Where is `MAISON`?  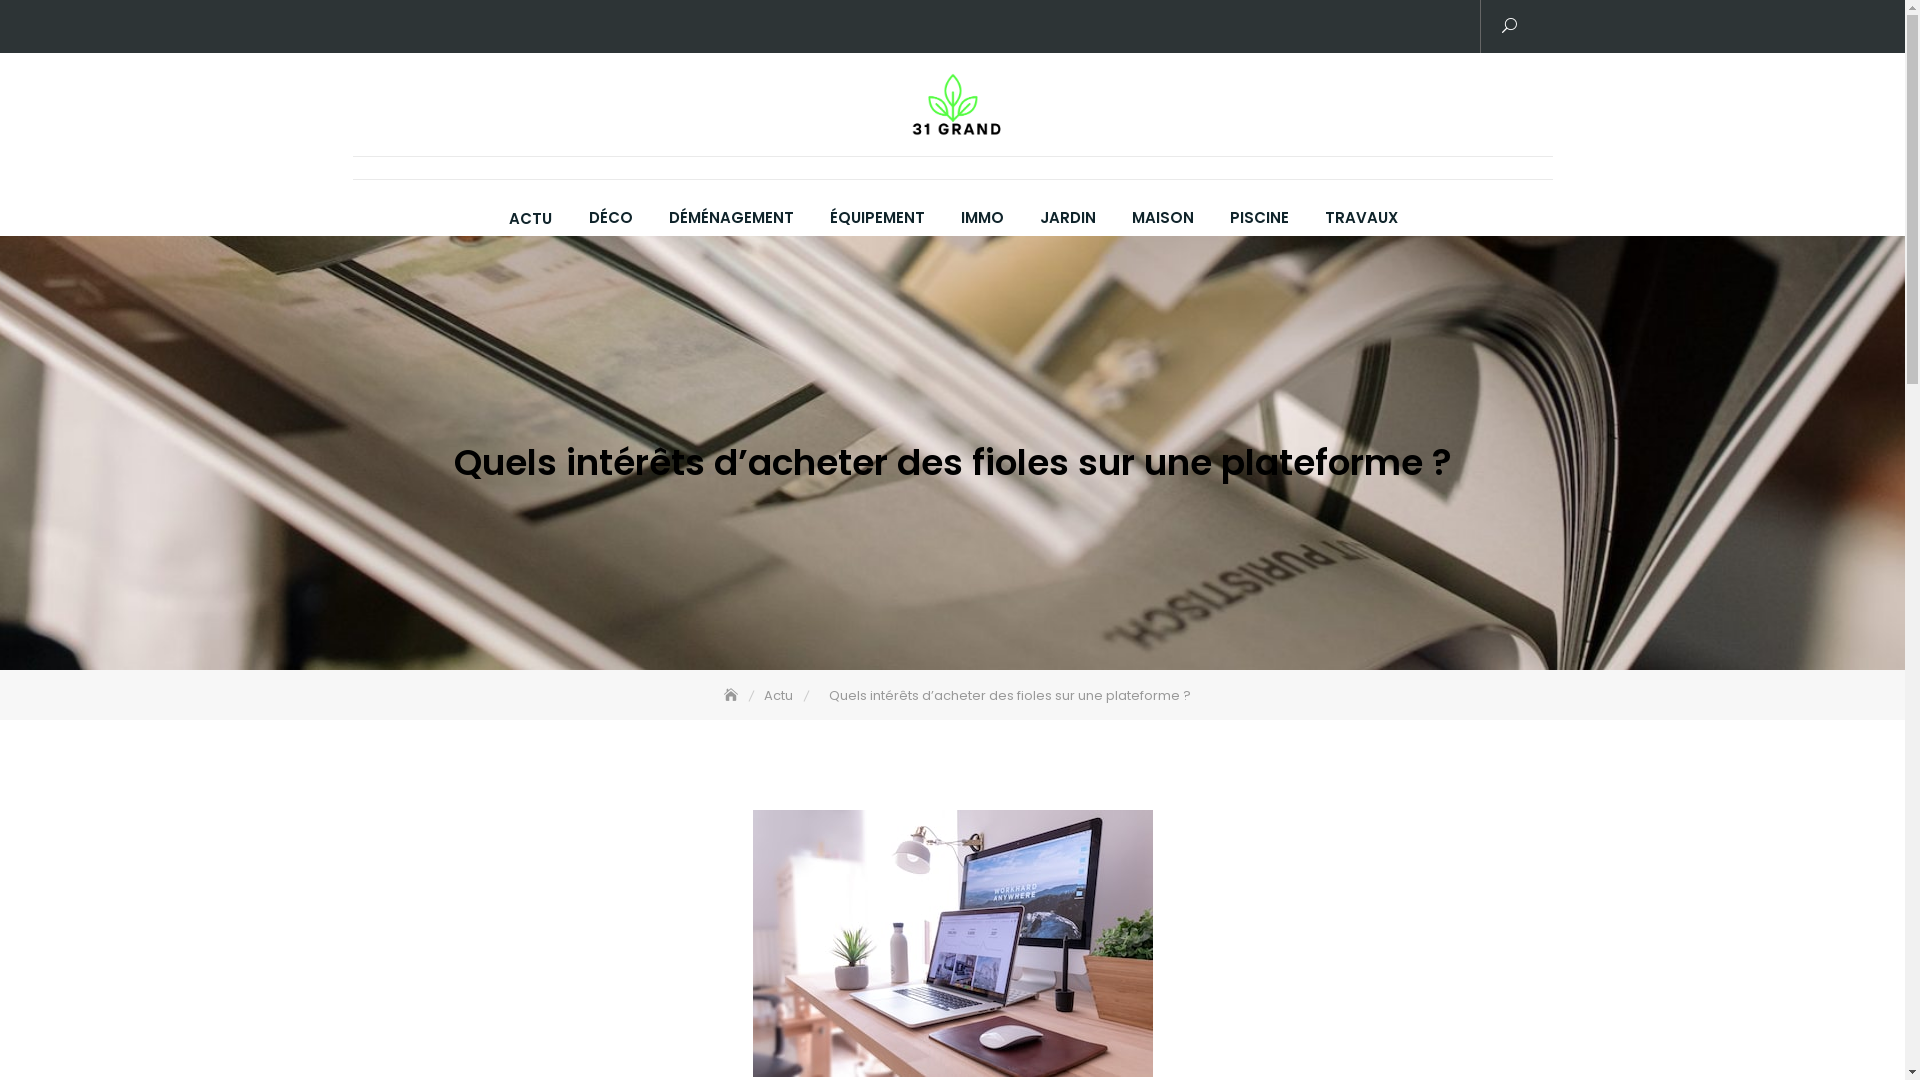
MAISON is located at coordinates (1163, 218).